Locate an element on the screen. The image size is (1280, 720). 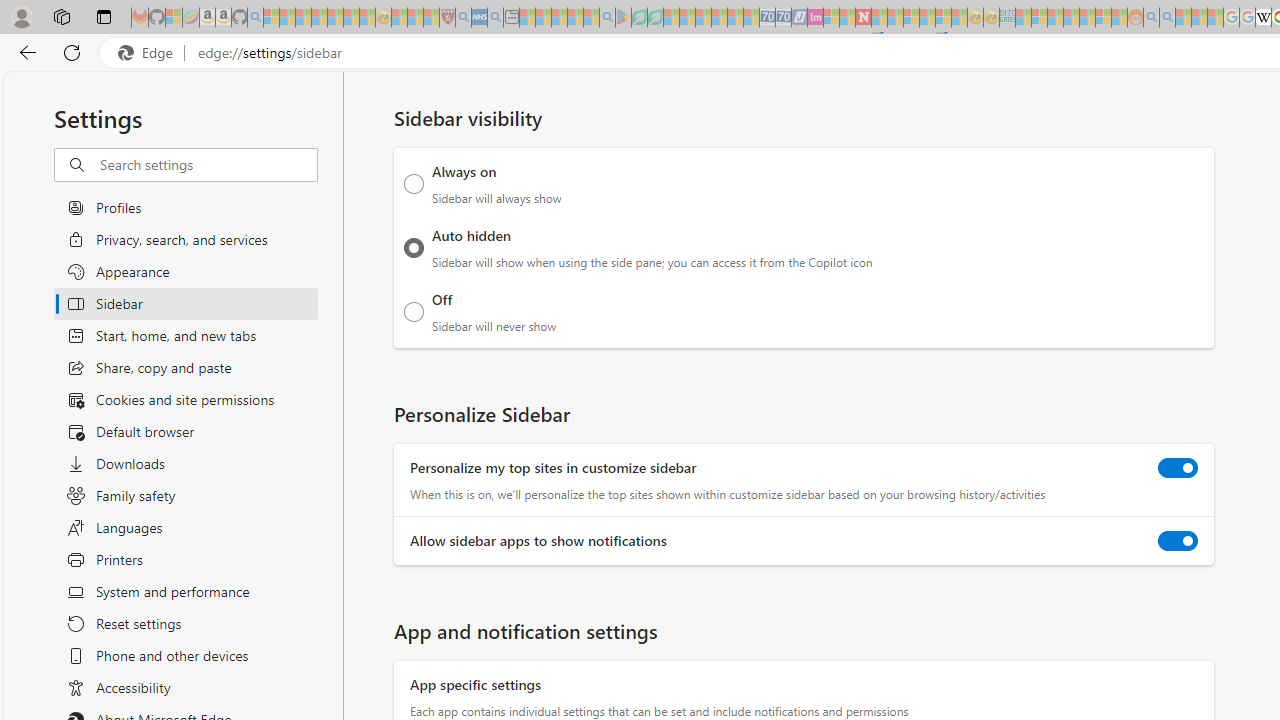
Jobs - lastminute.com Investor Portal - Sleeping is located at coordinates (815, 18).